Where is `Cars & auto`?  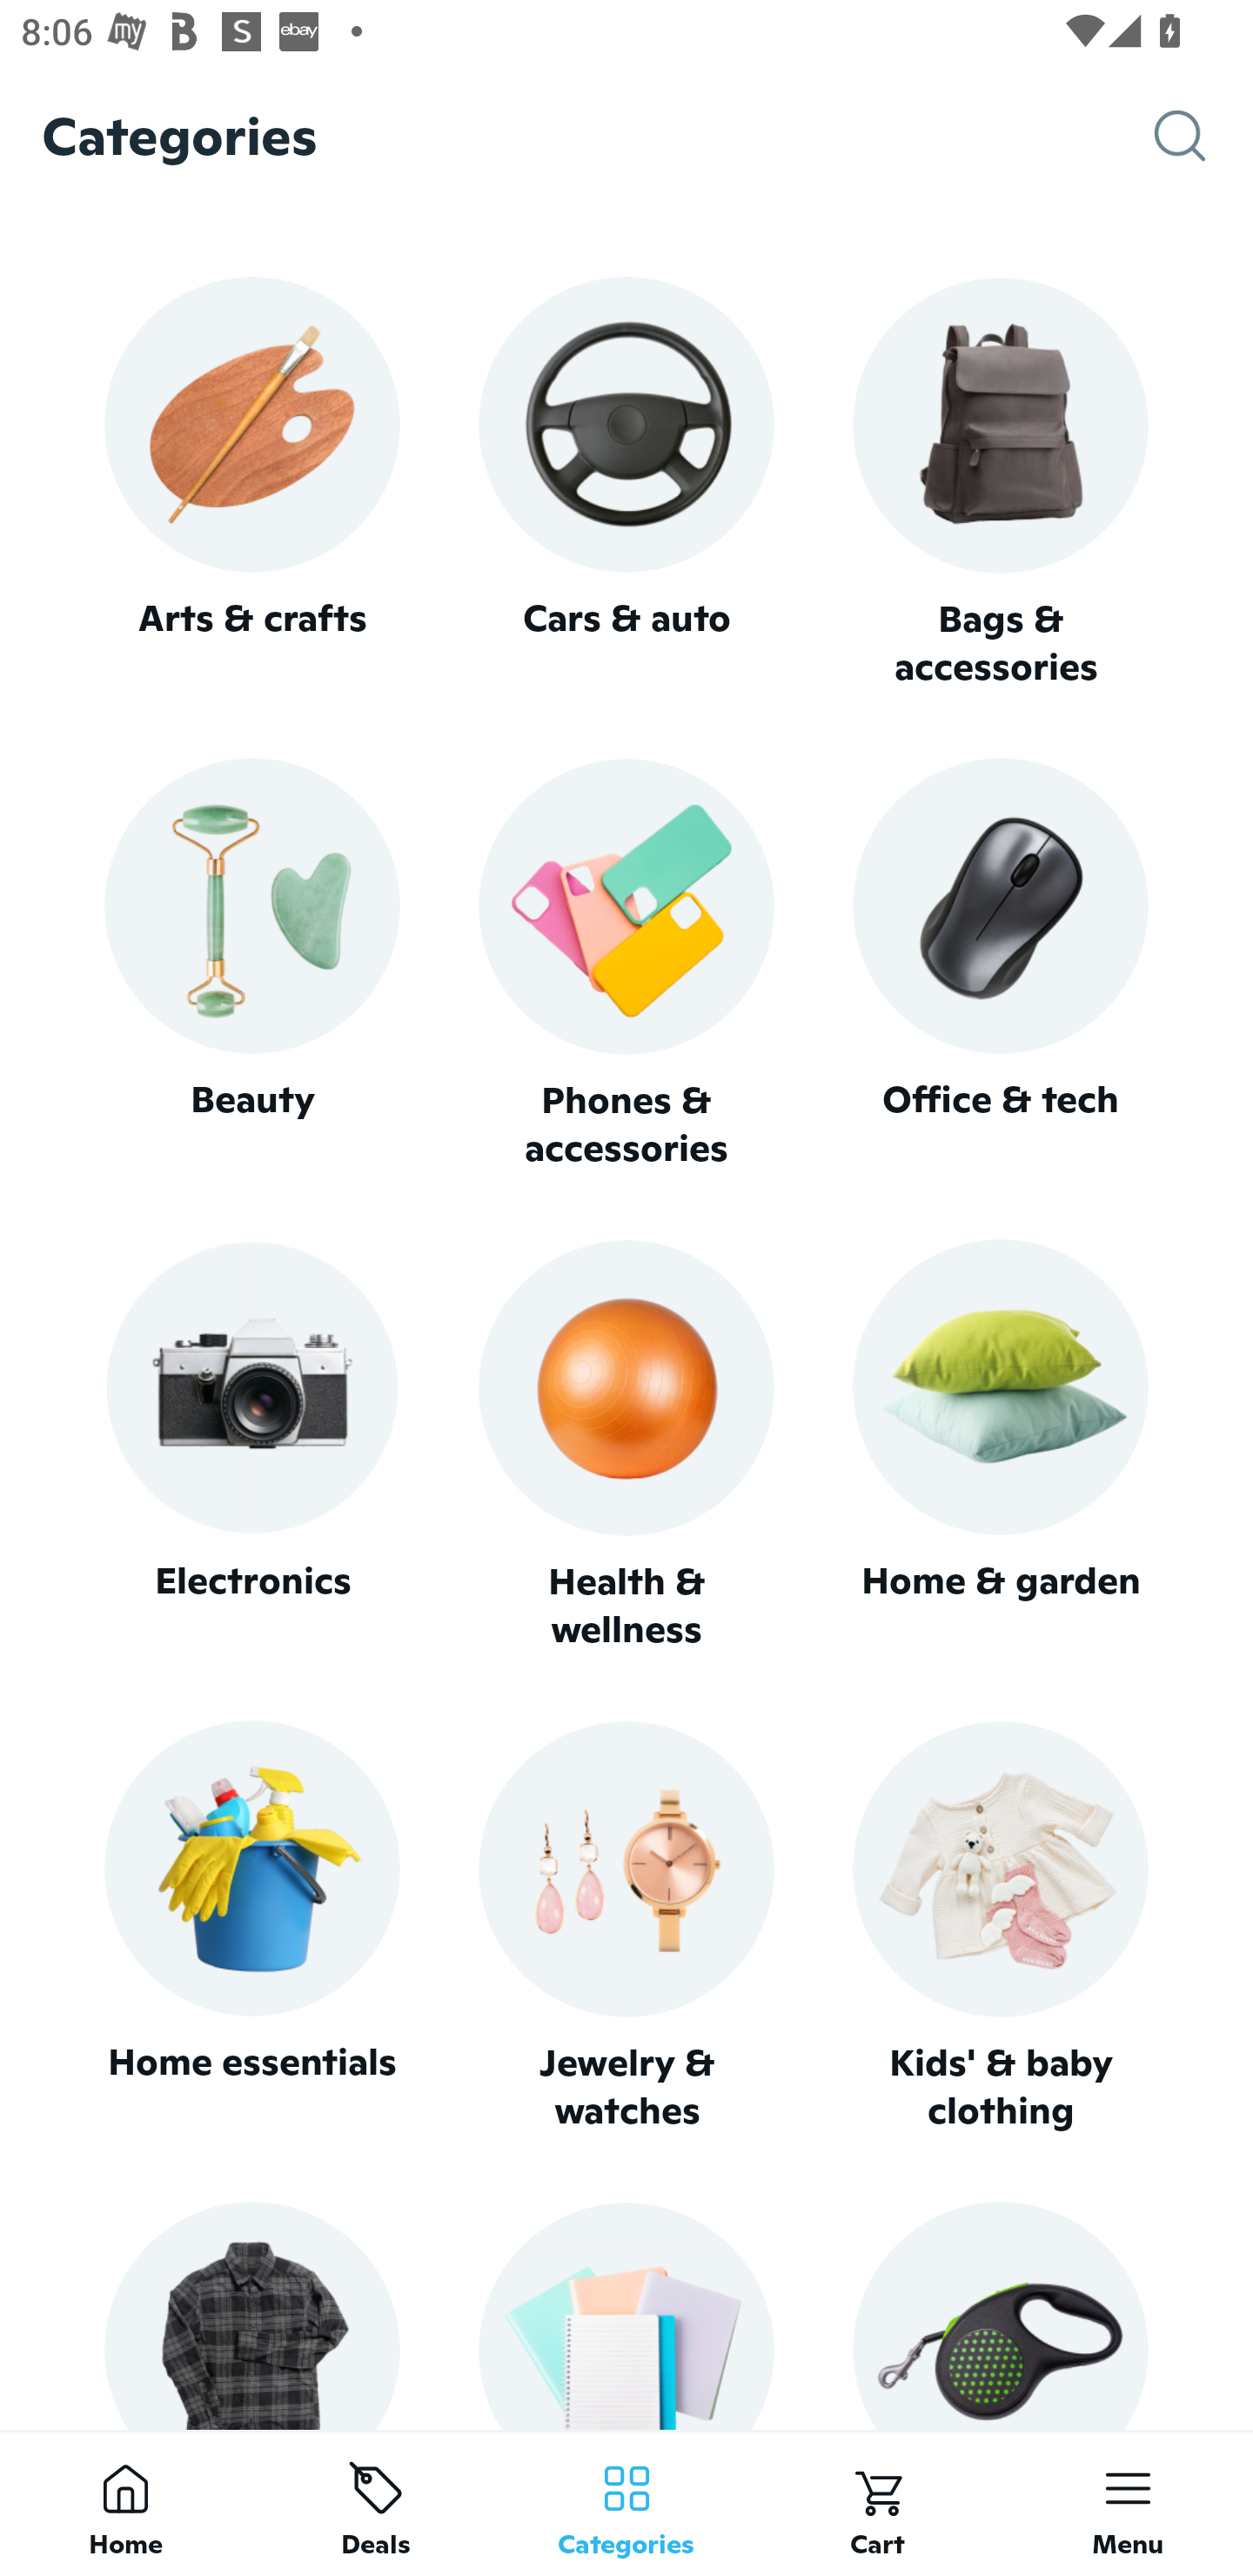 Cars & auto is located at coordinates (626, 482).